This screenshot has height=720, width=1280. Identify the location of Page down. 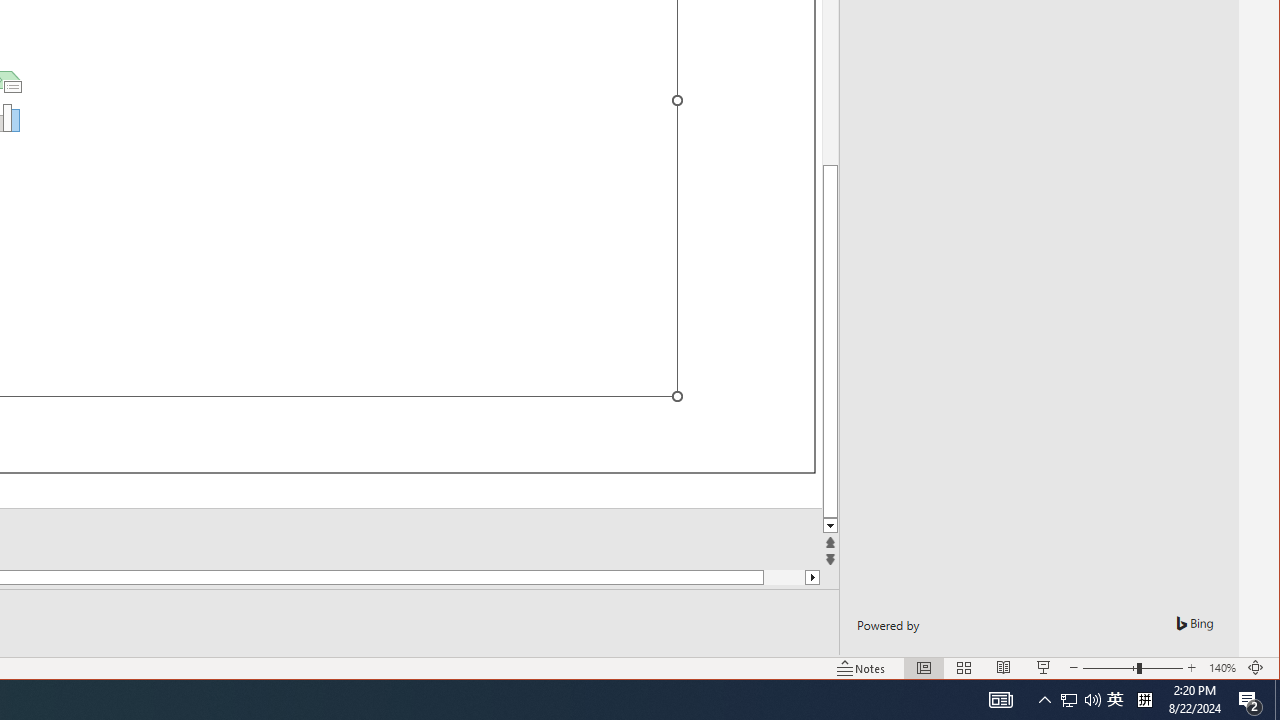
(764, 577).